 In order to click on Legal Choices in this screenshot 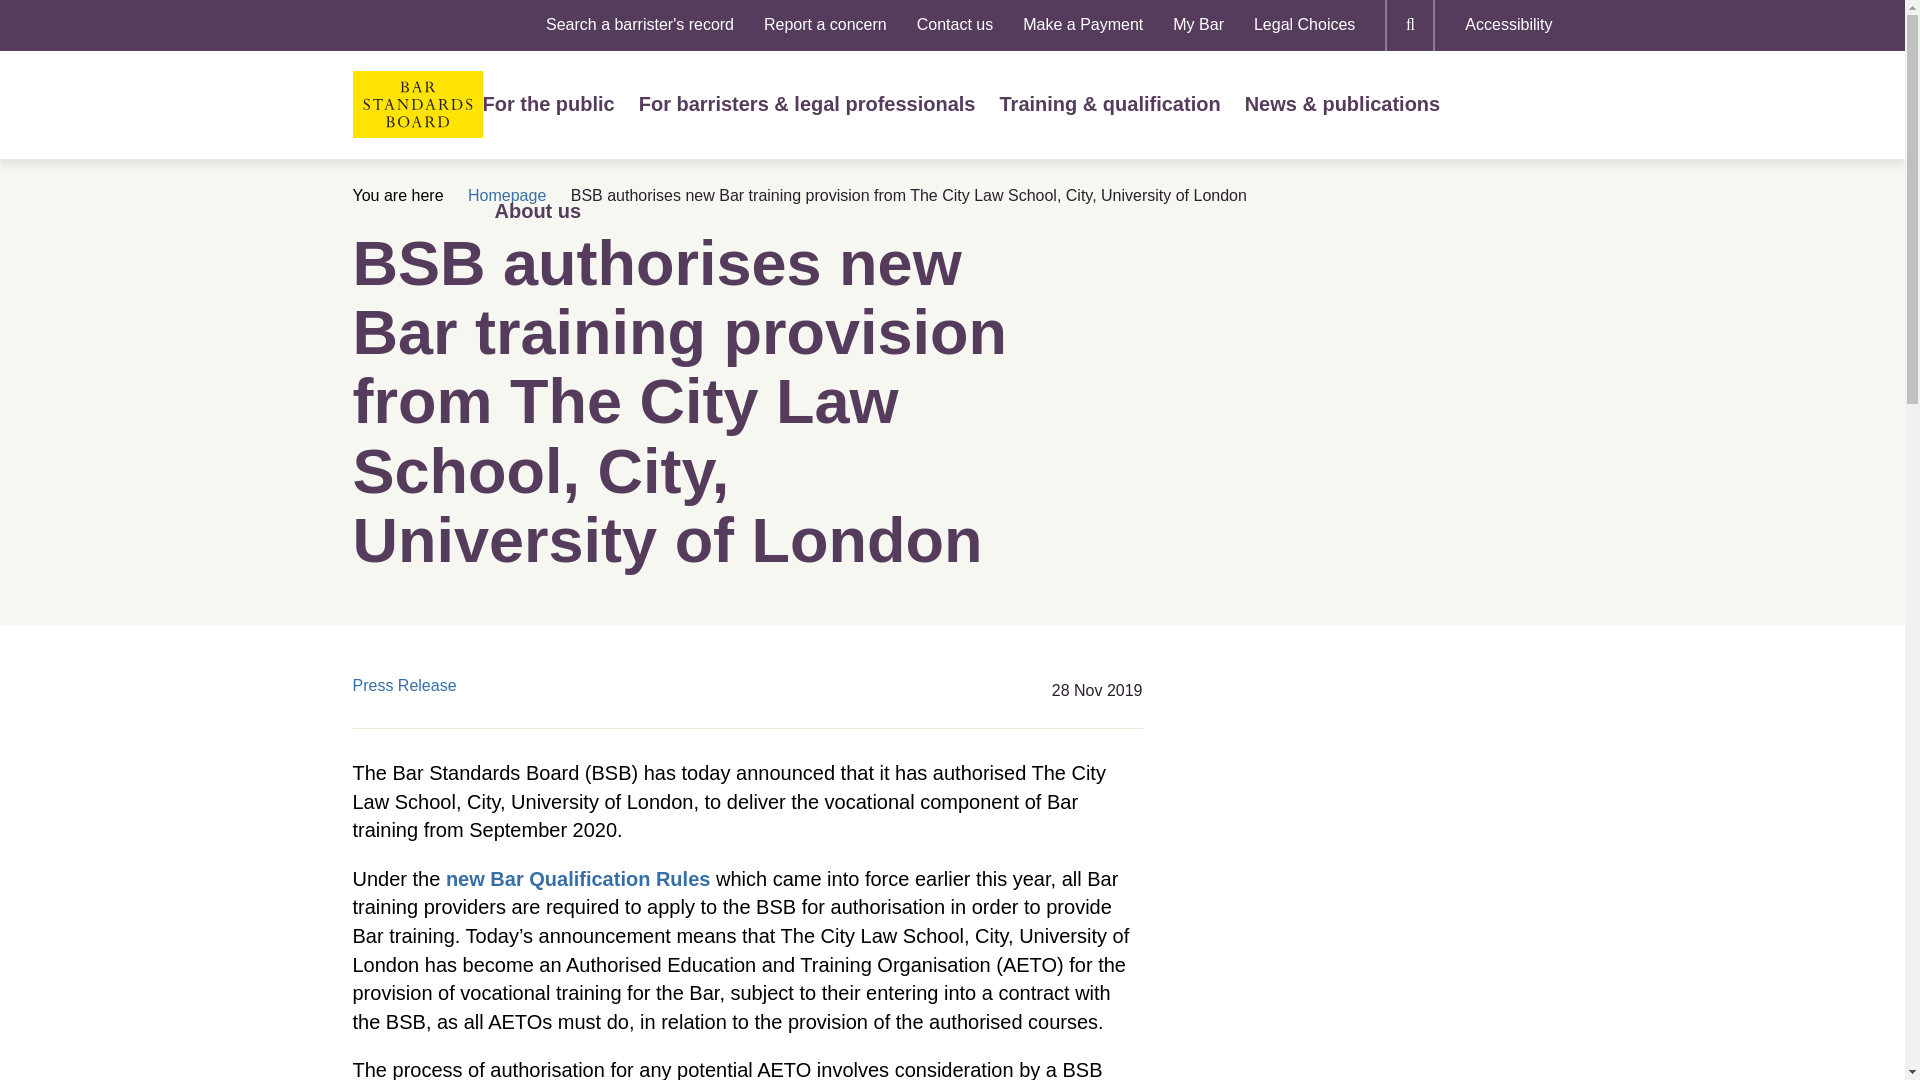, I will do `click(1304, 25)`.